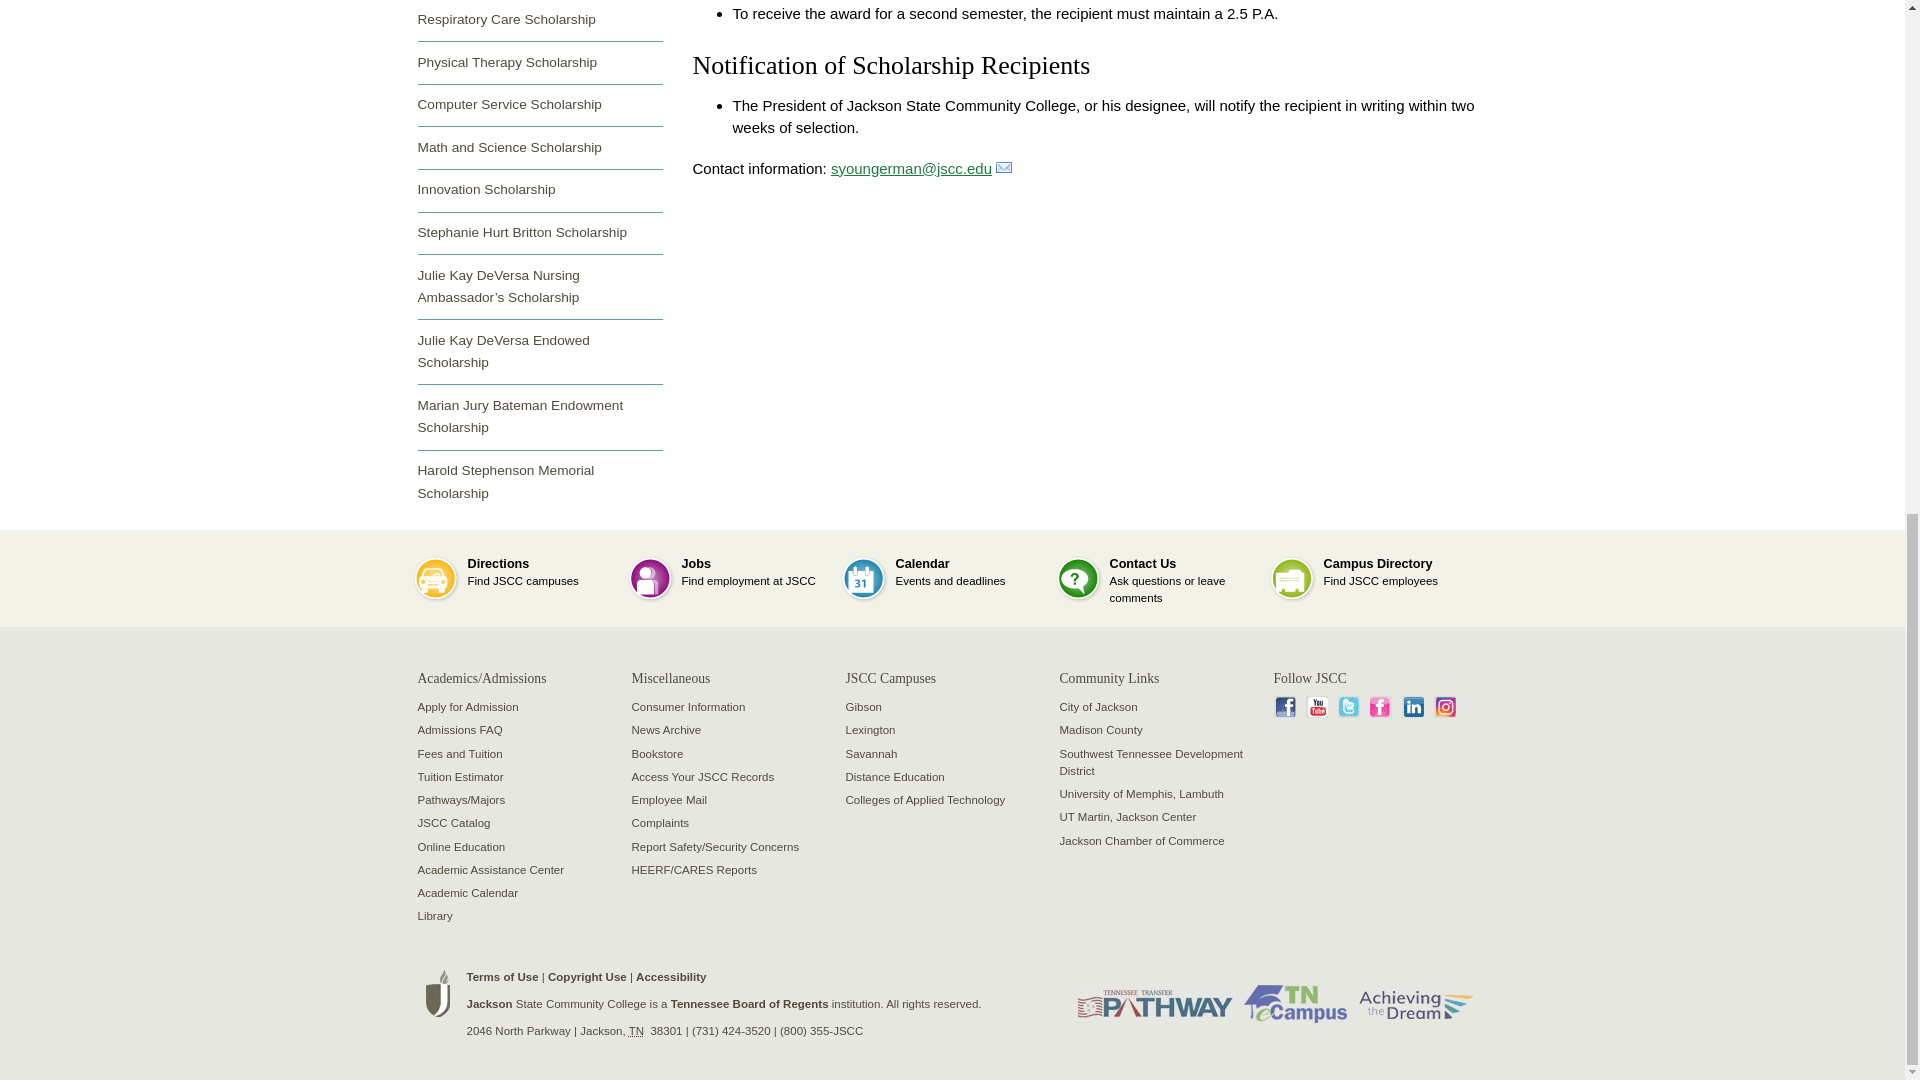 The image size is (1920, 1080). Describe the element at coordinates (1316, 708) in the screenshot. I see `JSCC Youtube` at that location.